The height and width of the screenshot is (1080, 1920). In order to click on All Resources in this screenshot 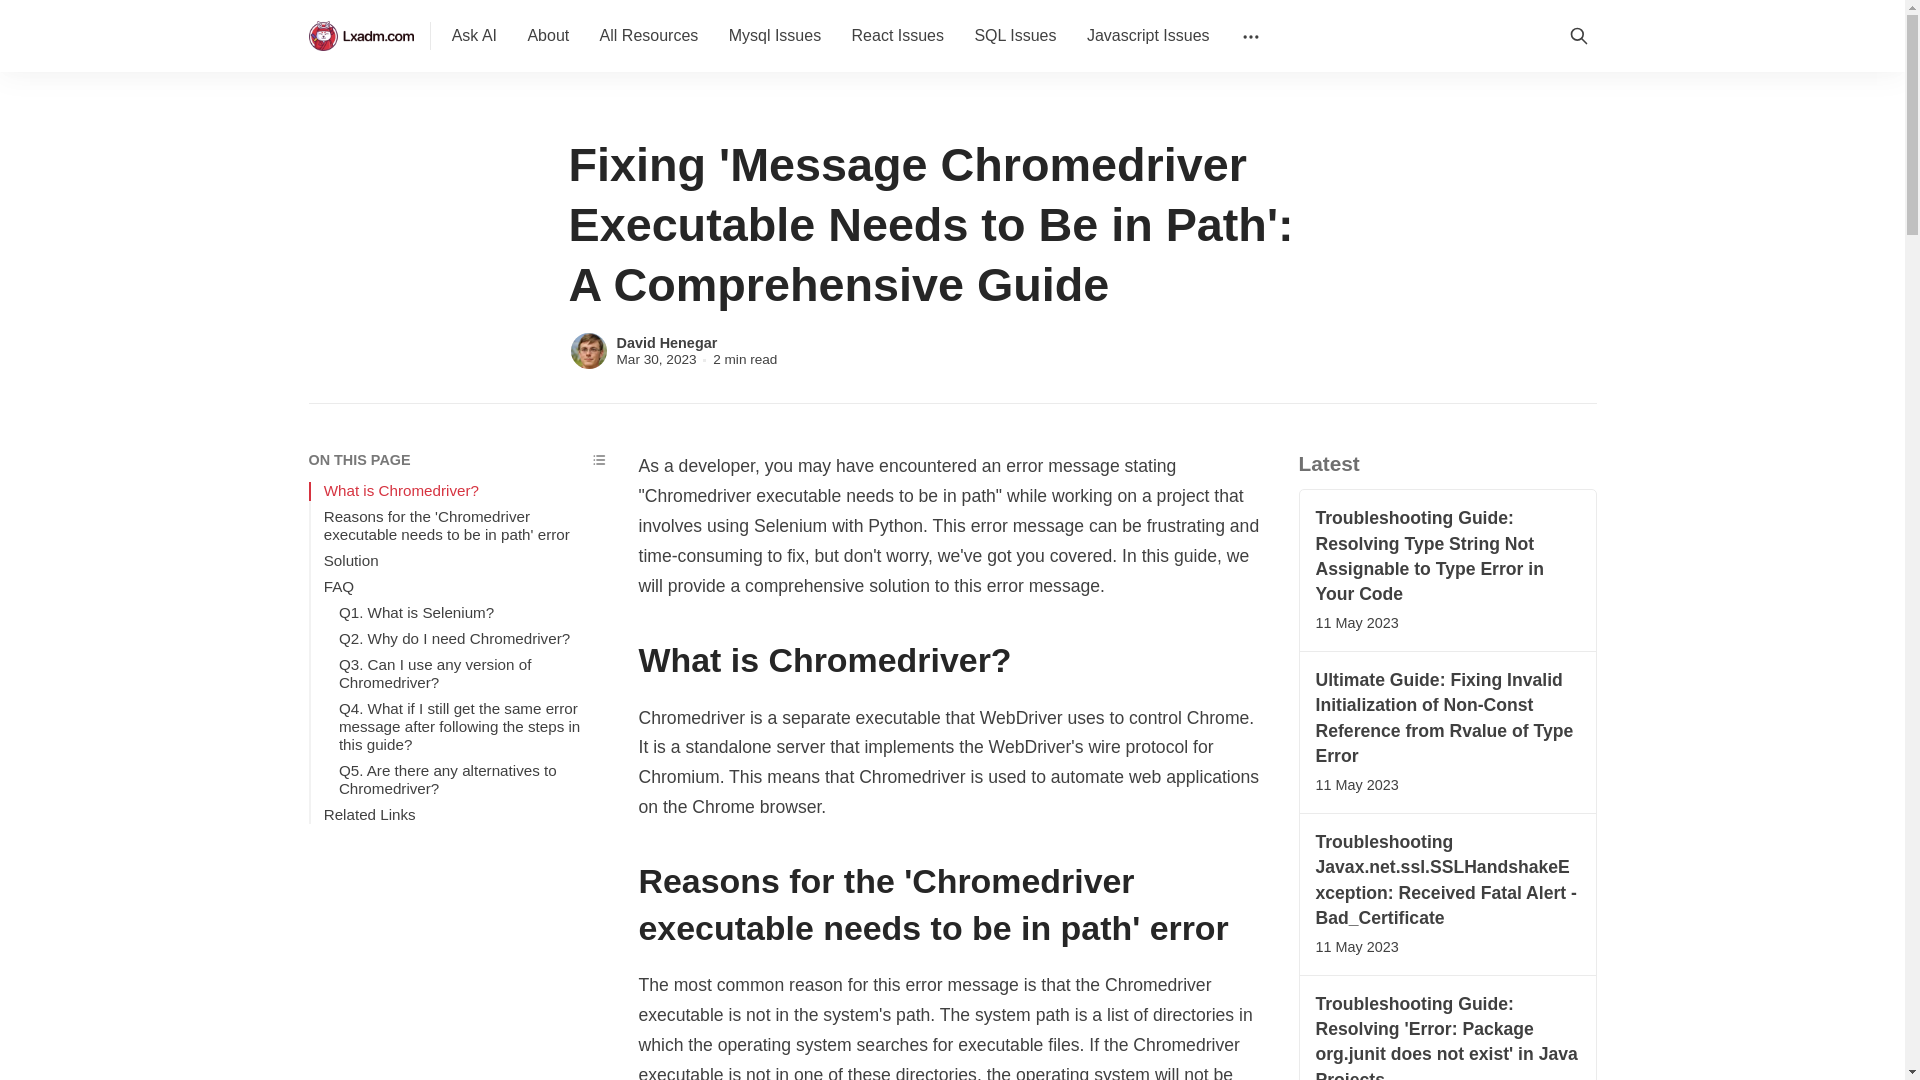, I will do `click(648, 36)`.